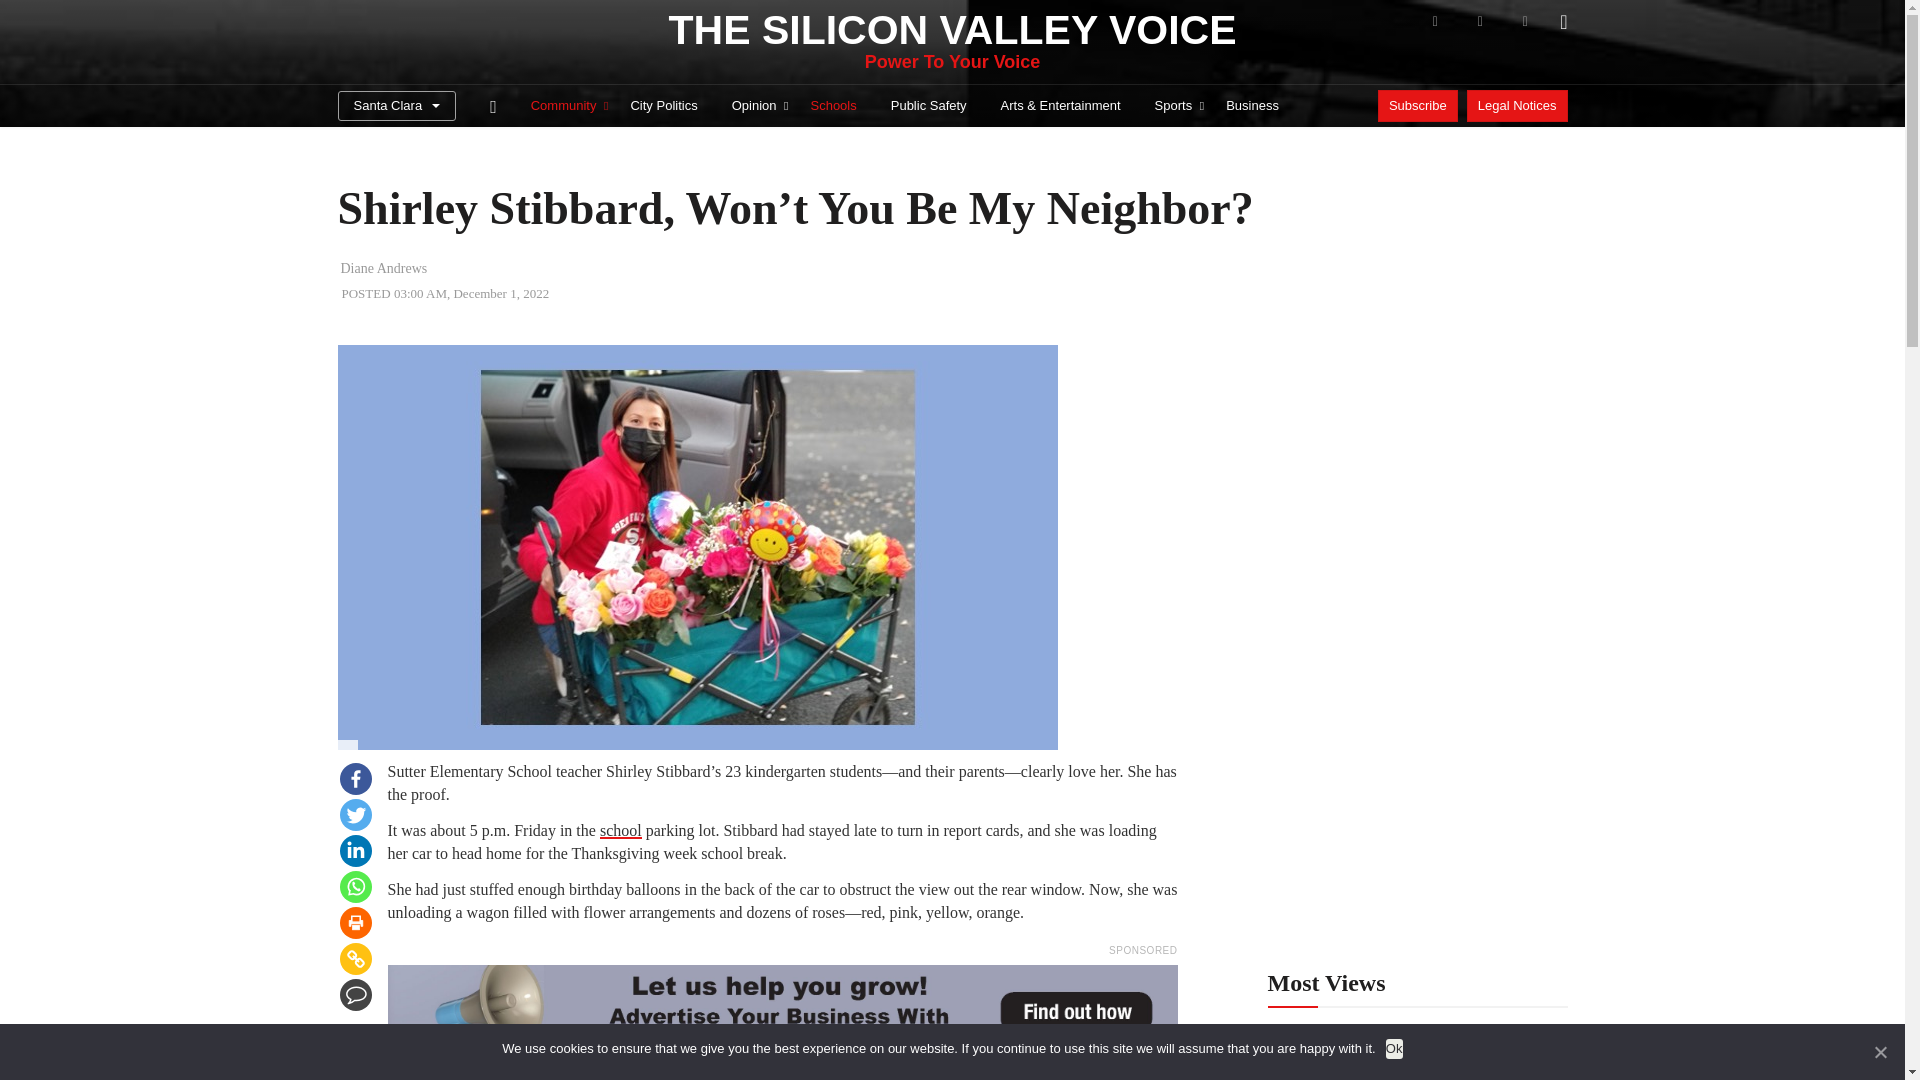  I want to click on Community, so click(564, 106).